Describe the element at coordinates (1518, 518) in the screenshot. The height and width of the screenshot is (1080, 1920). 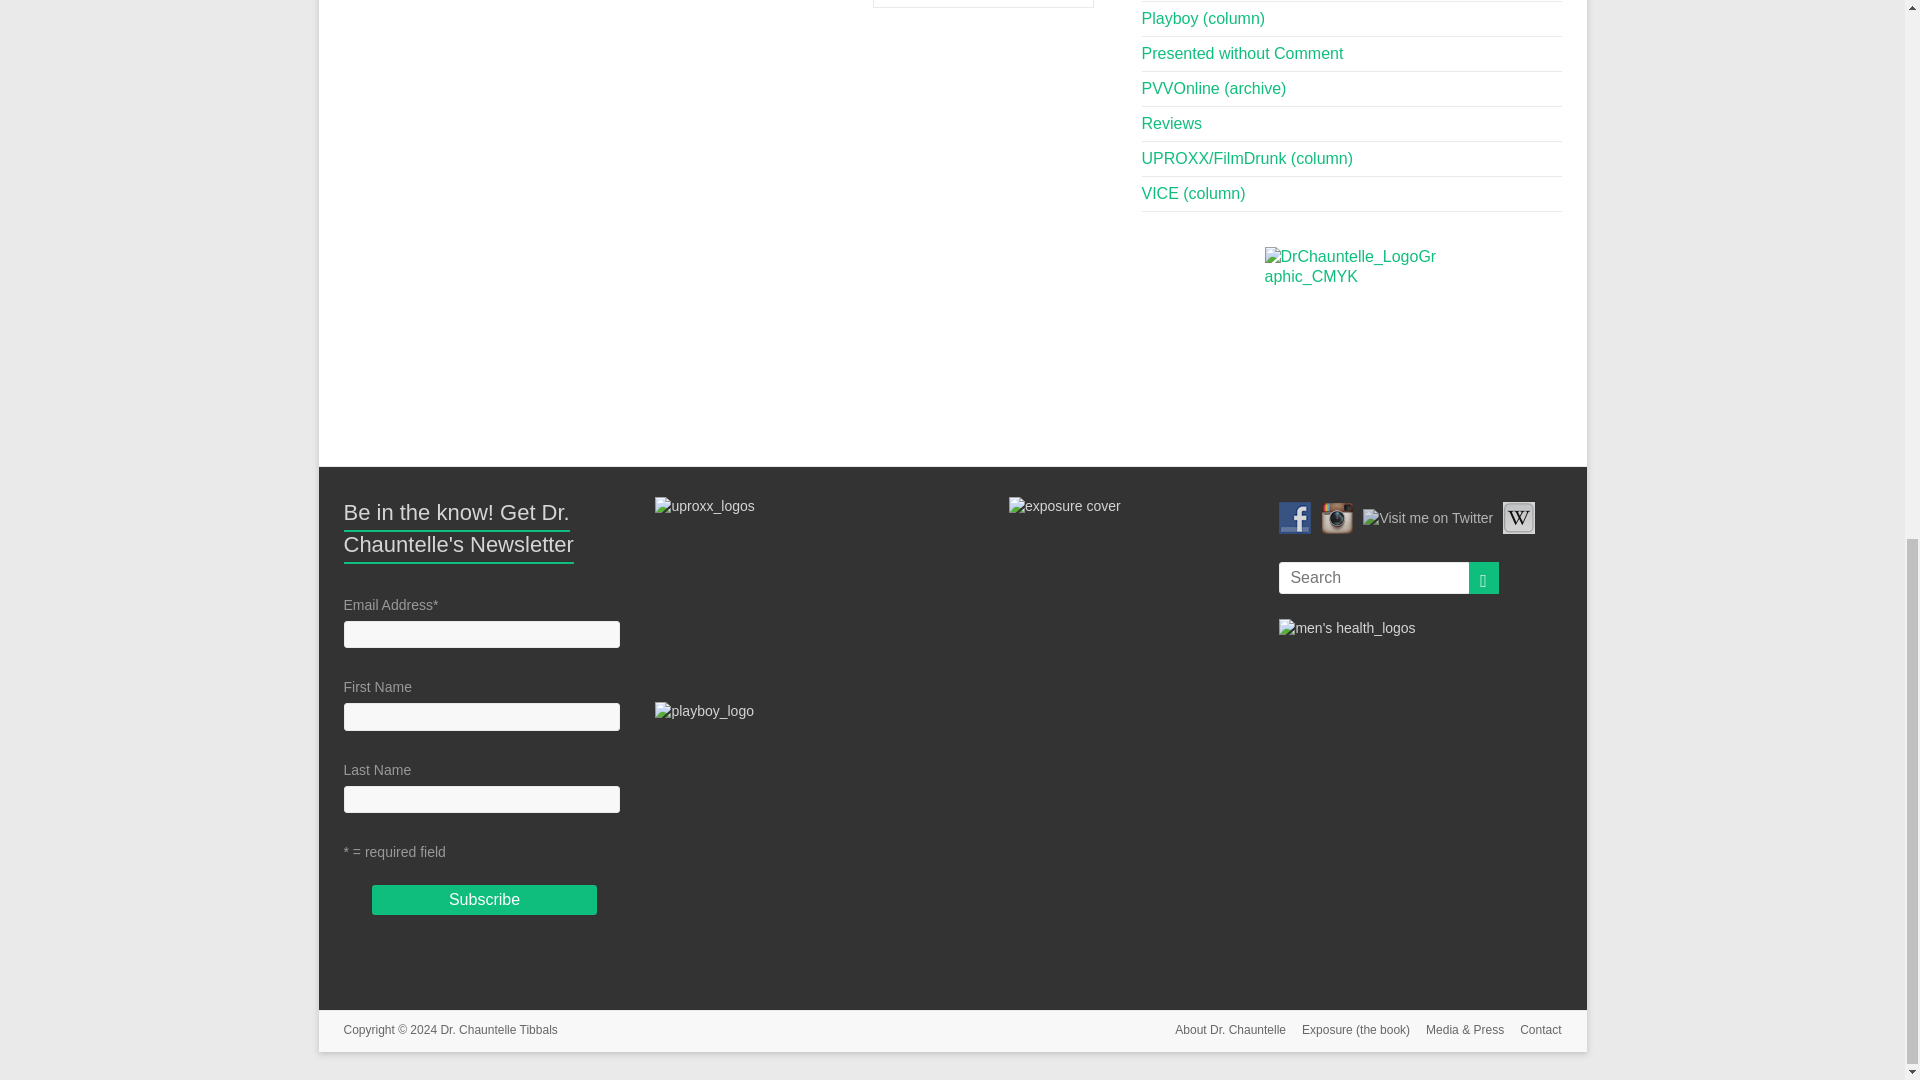
I see `Visit me on ` at that location.